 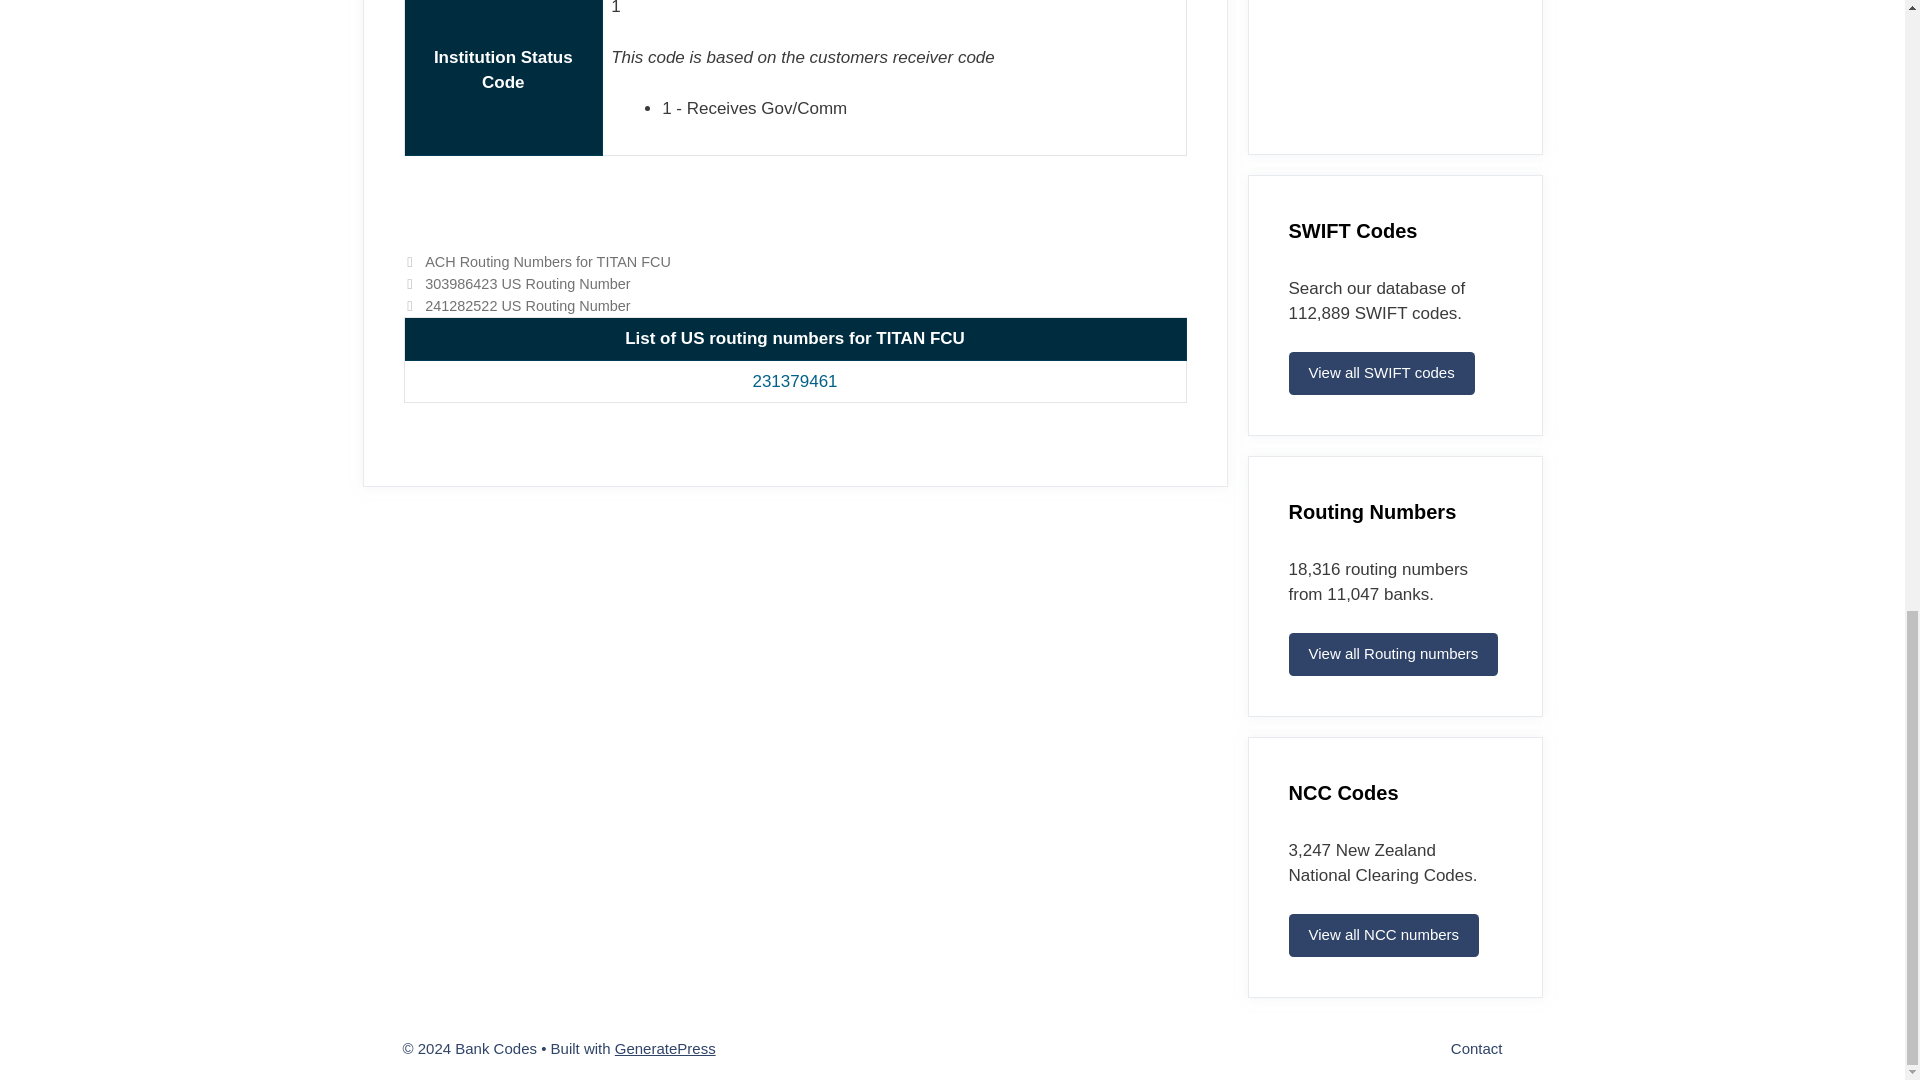 What do you see at coordinates (547, 262) in the screenshot?
I see `ACH Routing Numbers for TITAN FCU` at bounding box center [547, 262].